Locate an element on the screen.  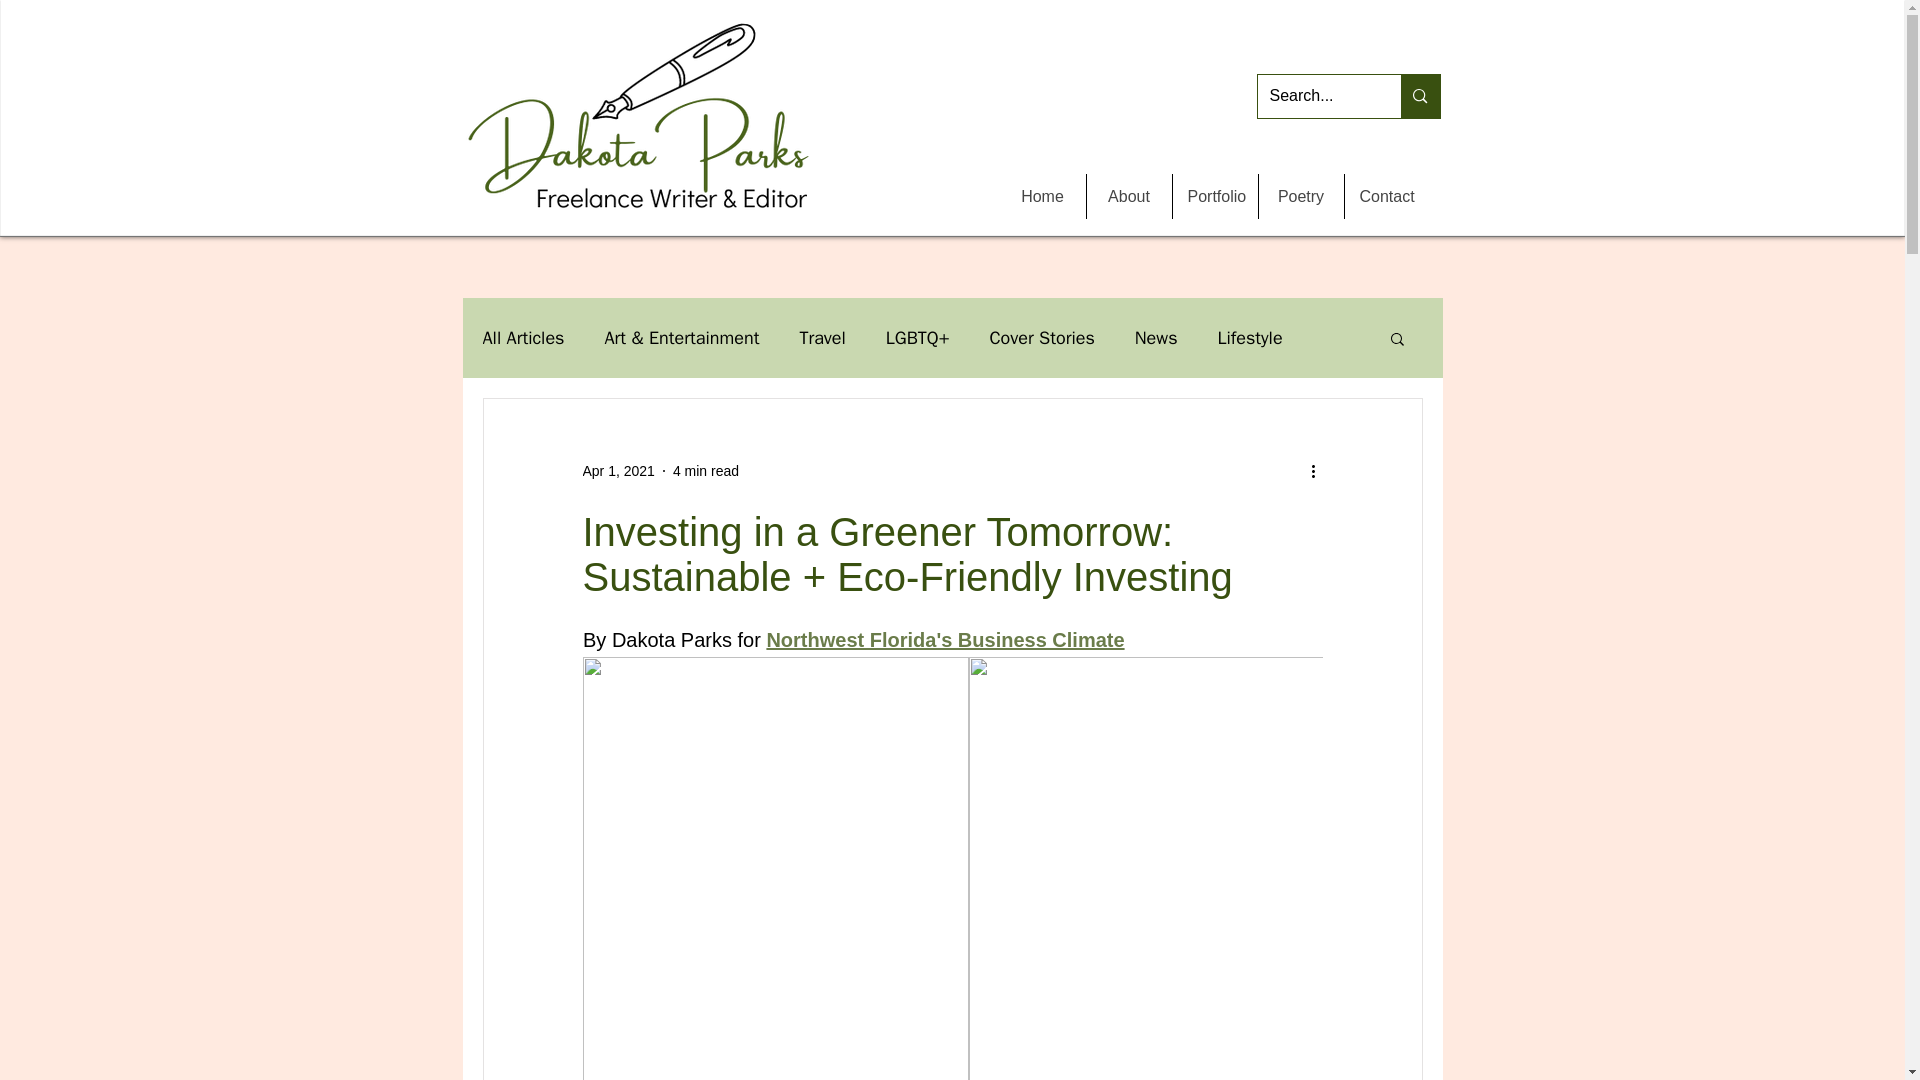
Northwest Florida's Business Climate is located at coordinates (944, 640).